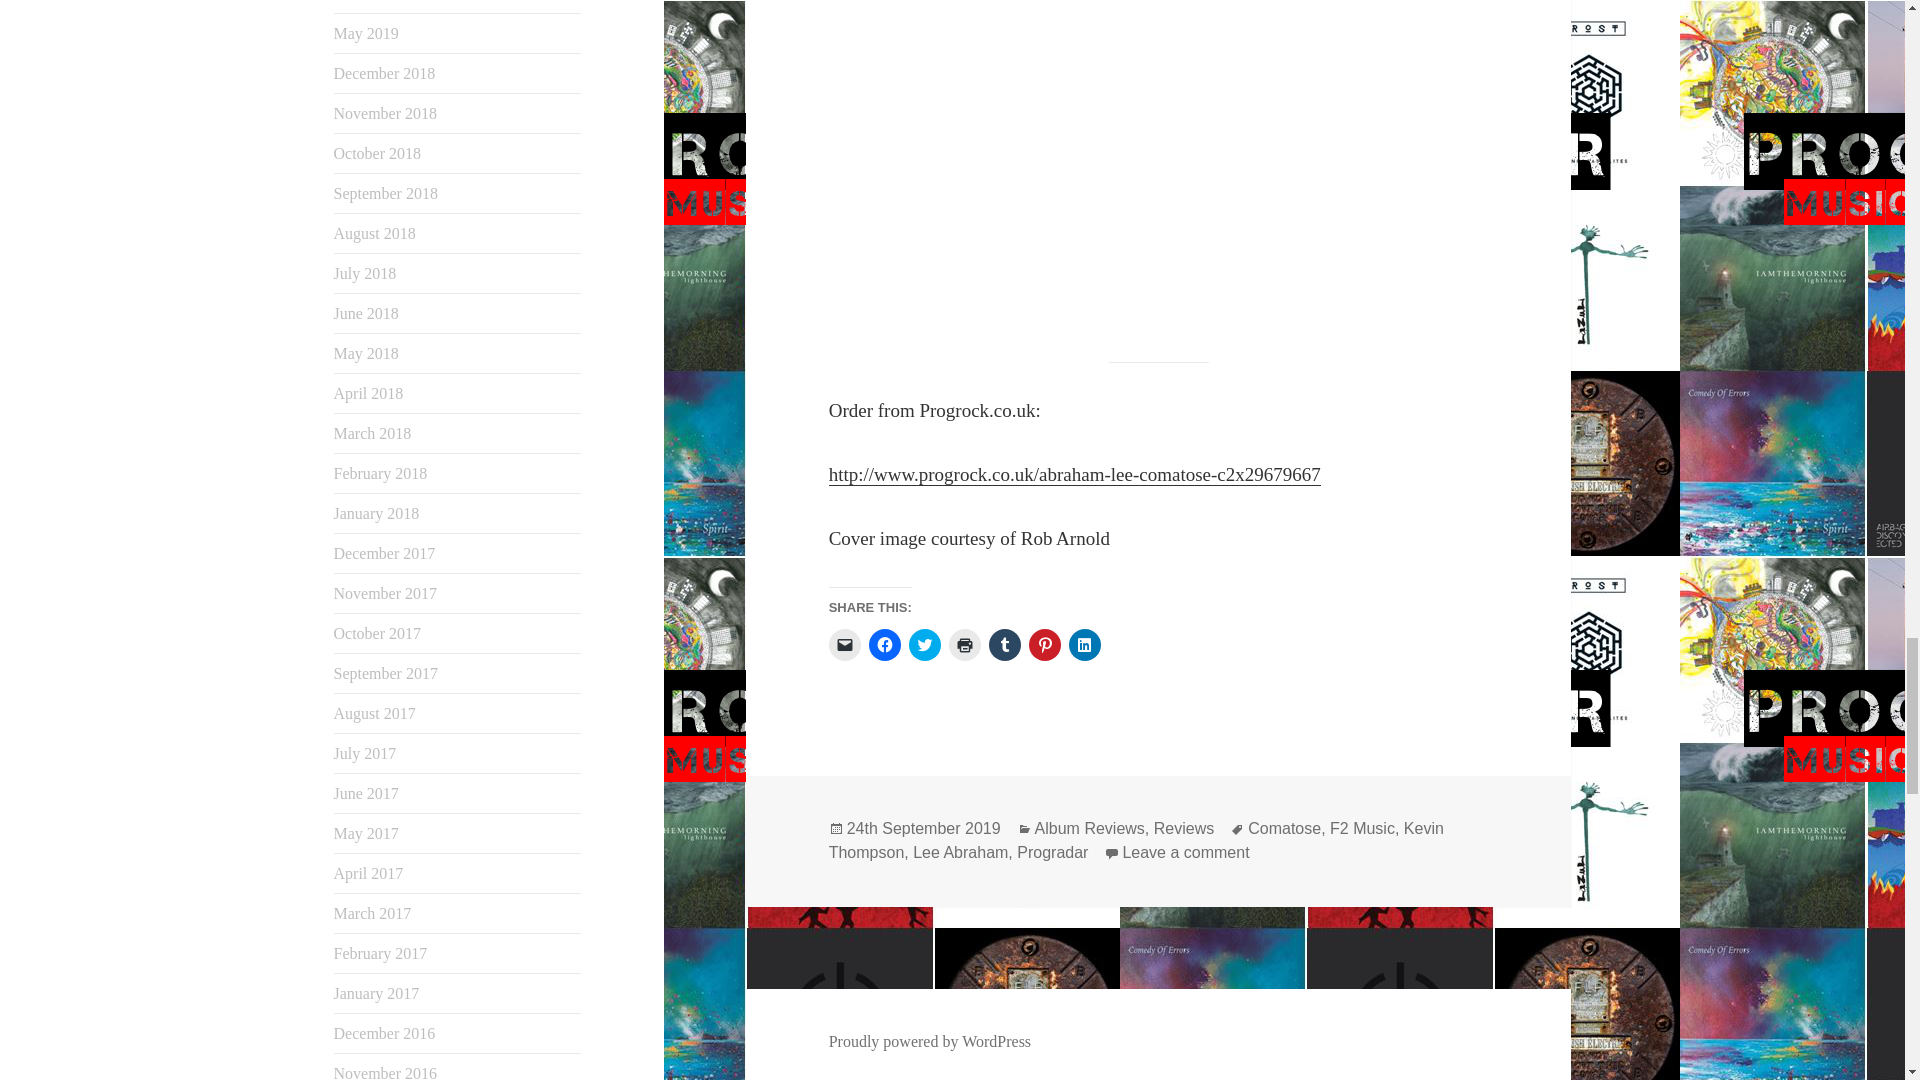  Describe the element at coordinates (1084, 644) in the screenshot. I see `Click to share on LinkedIn` at that location.